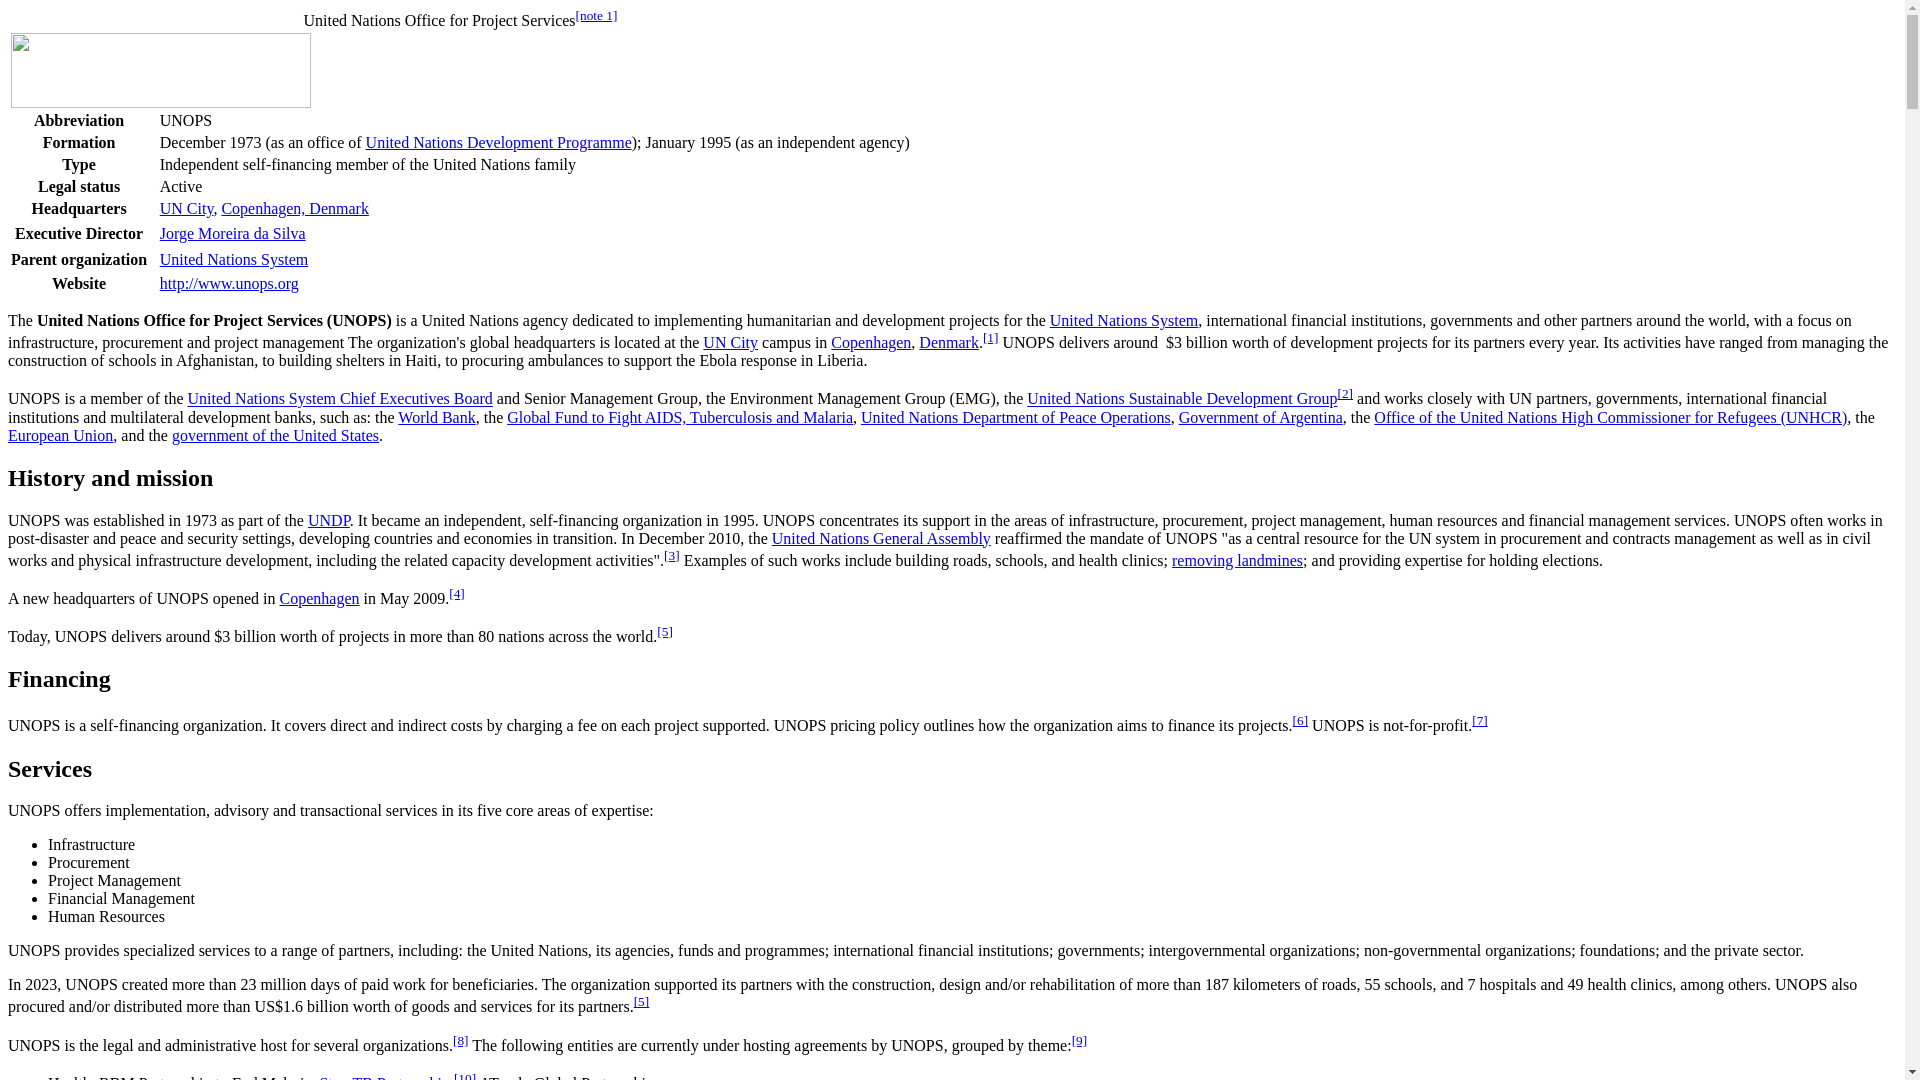 The width and height of the screenshot is (1920, 1080). What do you see at coordinates (186, 208) in the screenshot?
I see `UN City` at bounding box center [186, 208].